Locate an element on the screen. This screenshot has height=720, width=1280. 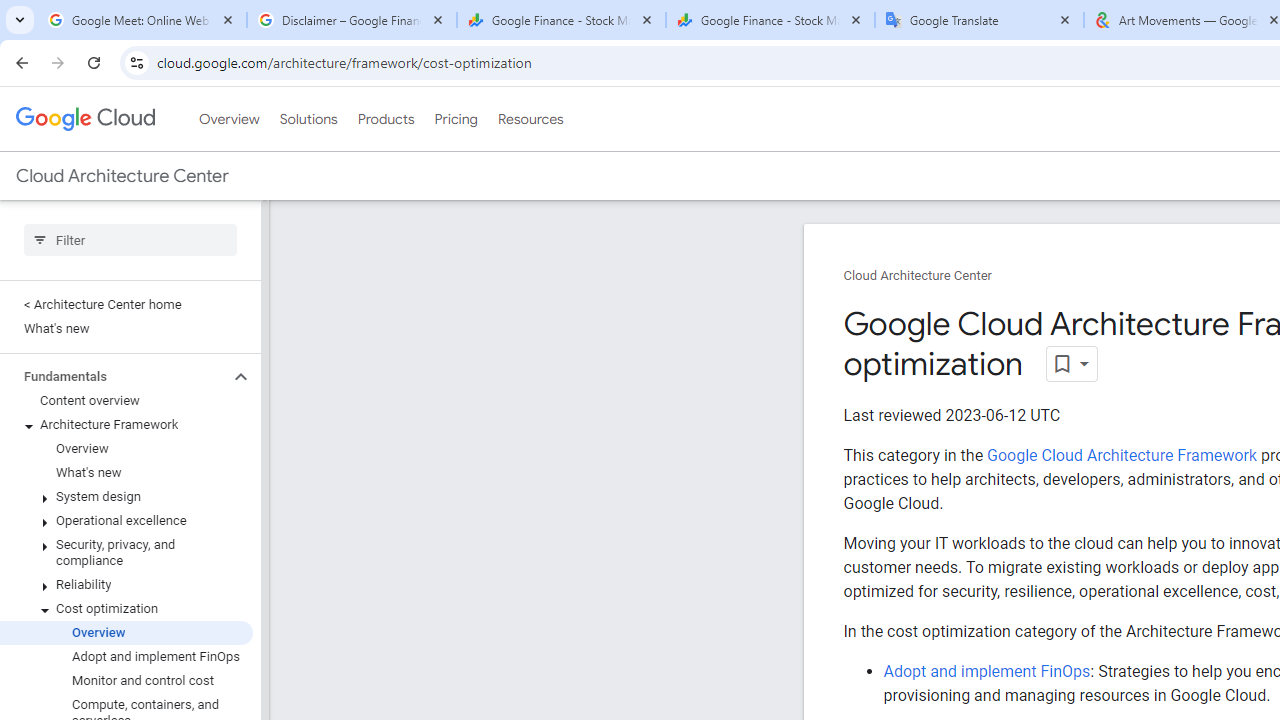
Cost optimization is located at coordinates (126, 608).